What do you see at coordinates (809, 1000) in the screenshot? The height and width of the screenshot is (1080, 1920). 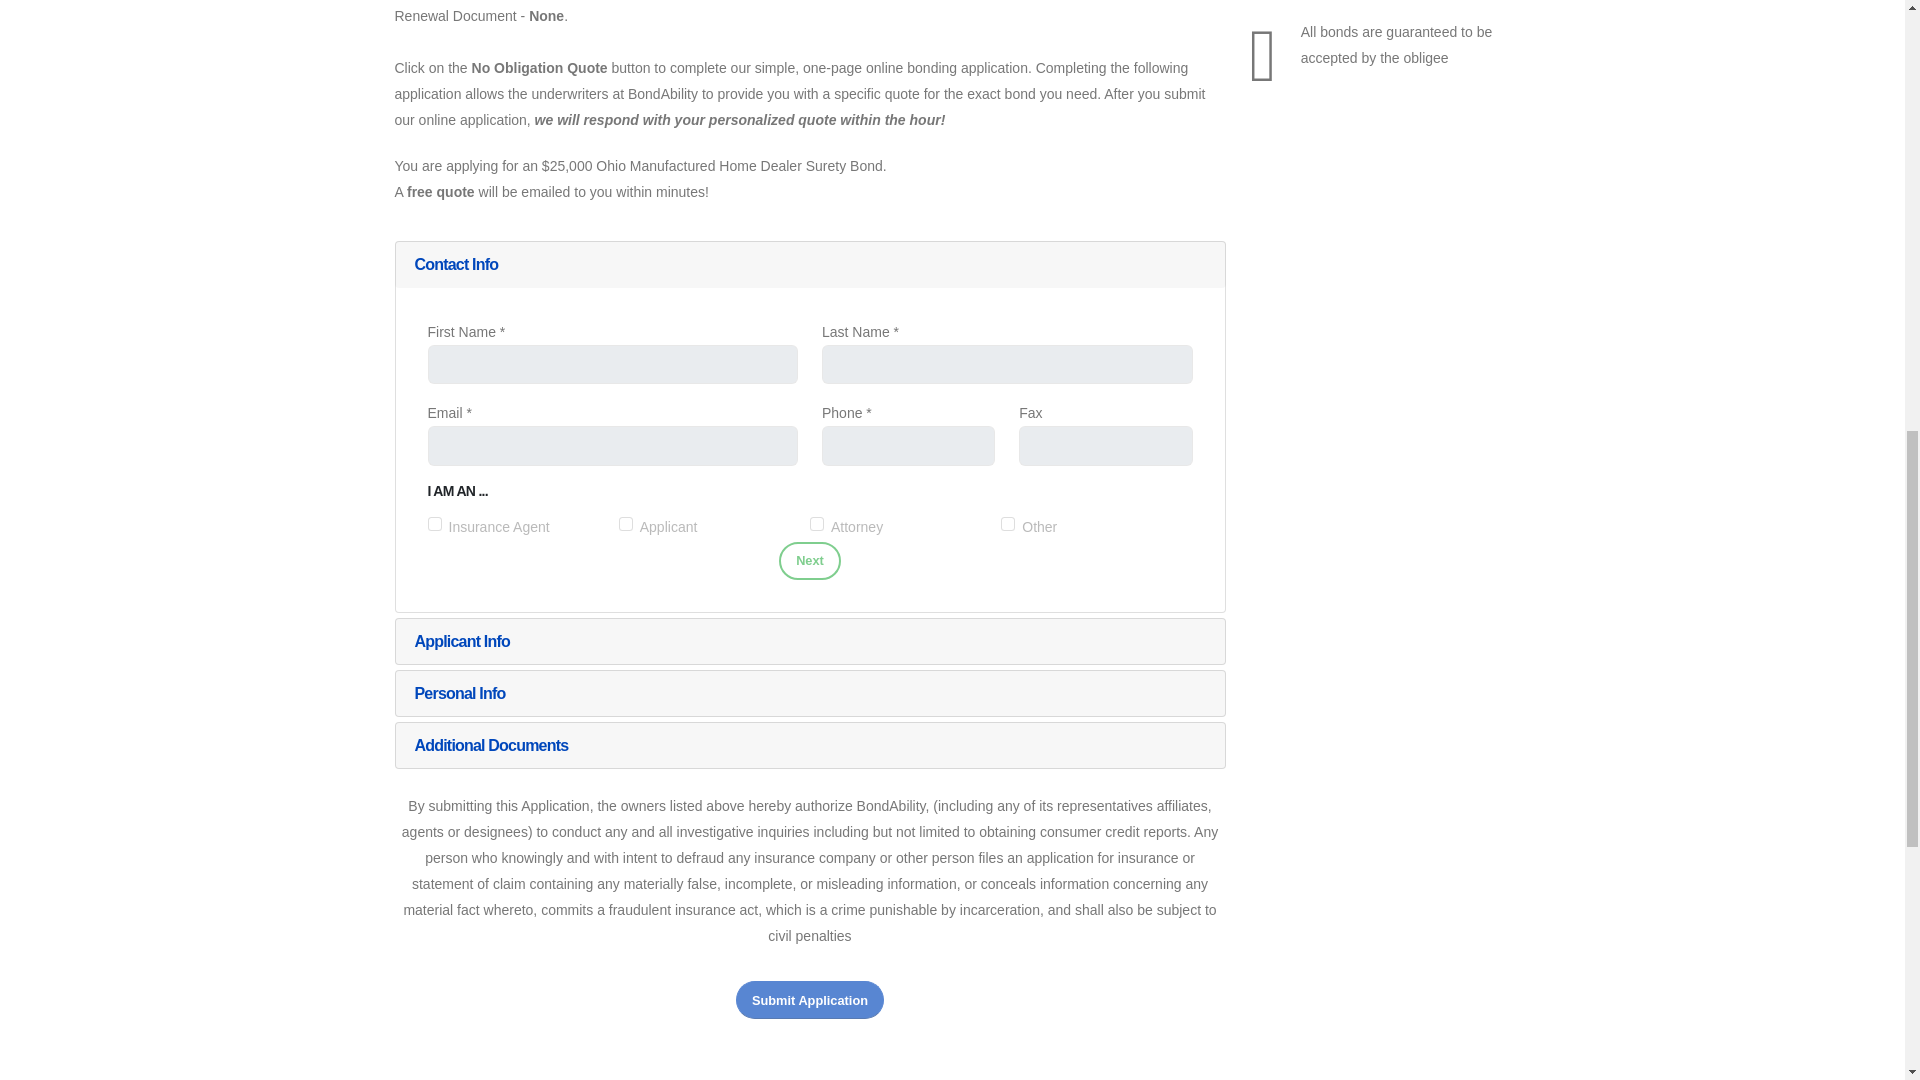 I see `Submit Application` at bounding box center [809, 1000].